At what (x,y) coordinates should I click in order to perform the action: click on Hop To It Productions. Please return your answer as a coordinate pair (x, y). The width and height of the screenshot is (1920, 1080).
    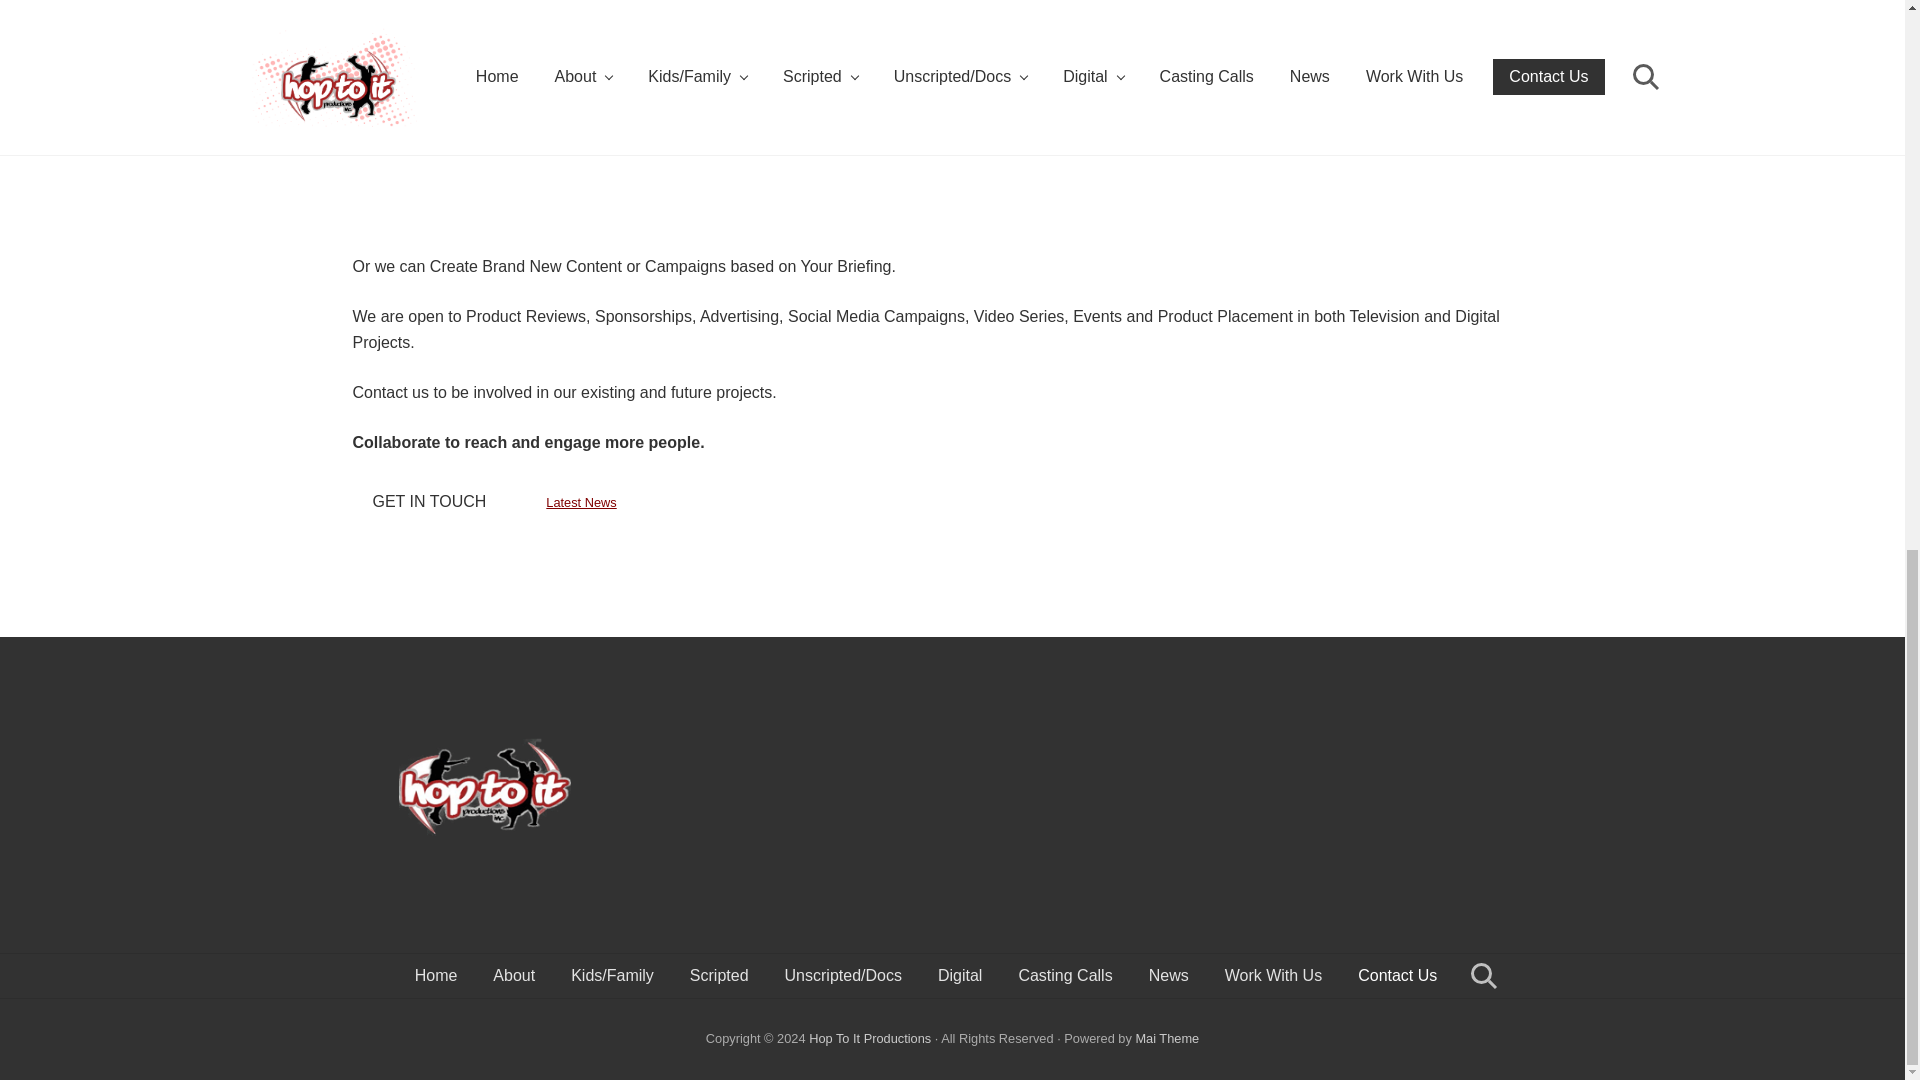
    Looking at the image, I should click on (870, 1038).